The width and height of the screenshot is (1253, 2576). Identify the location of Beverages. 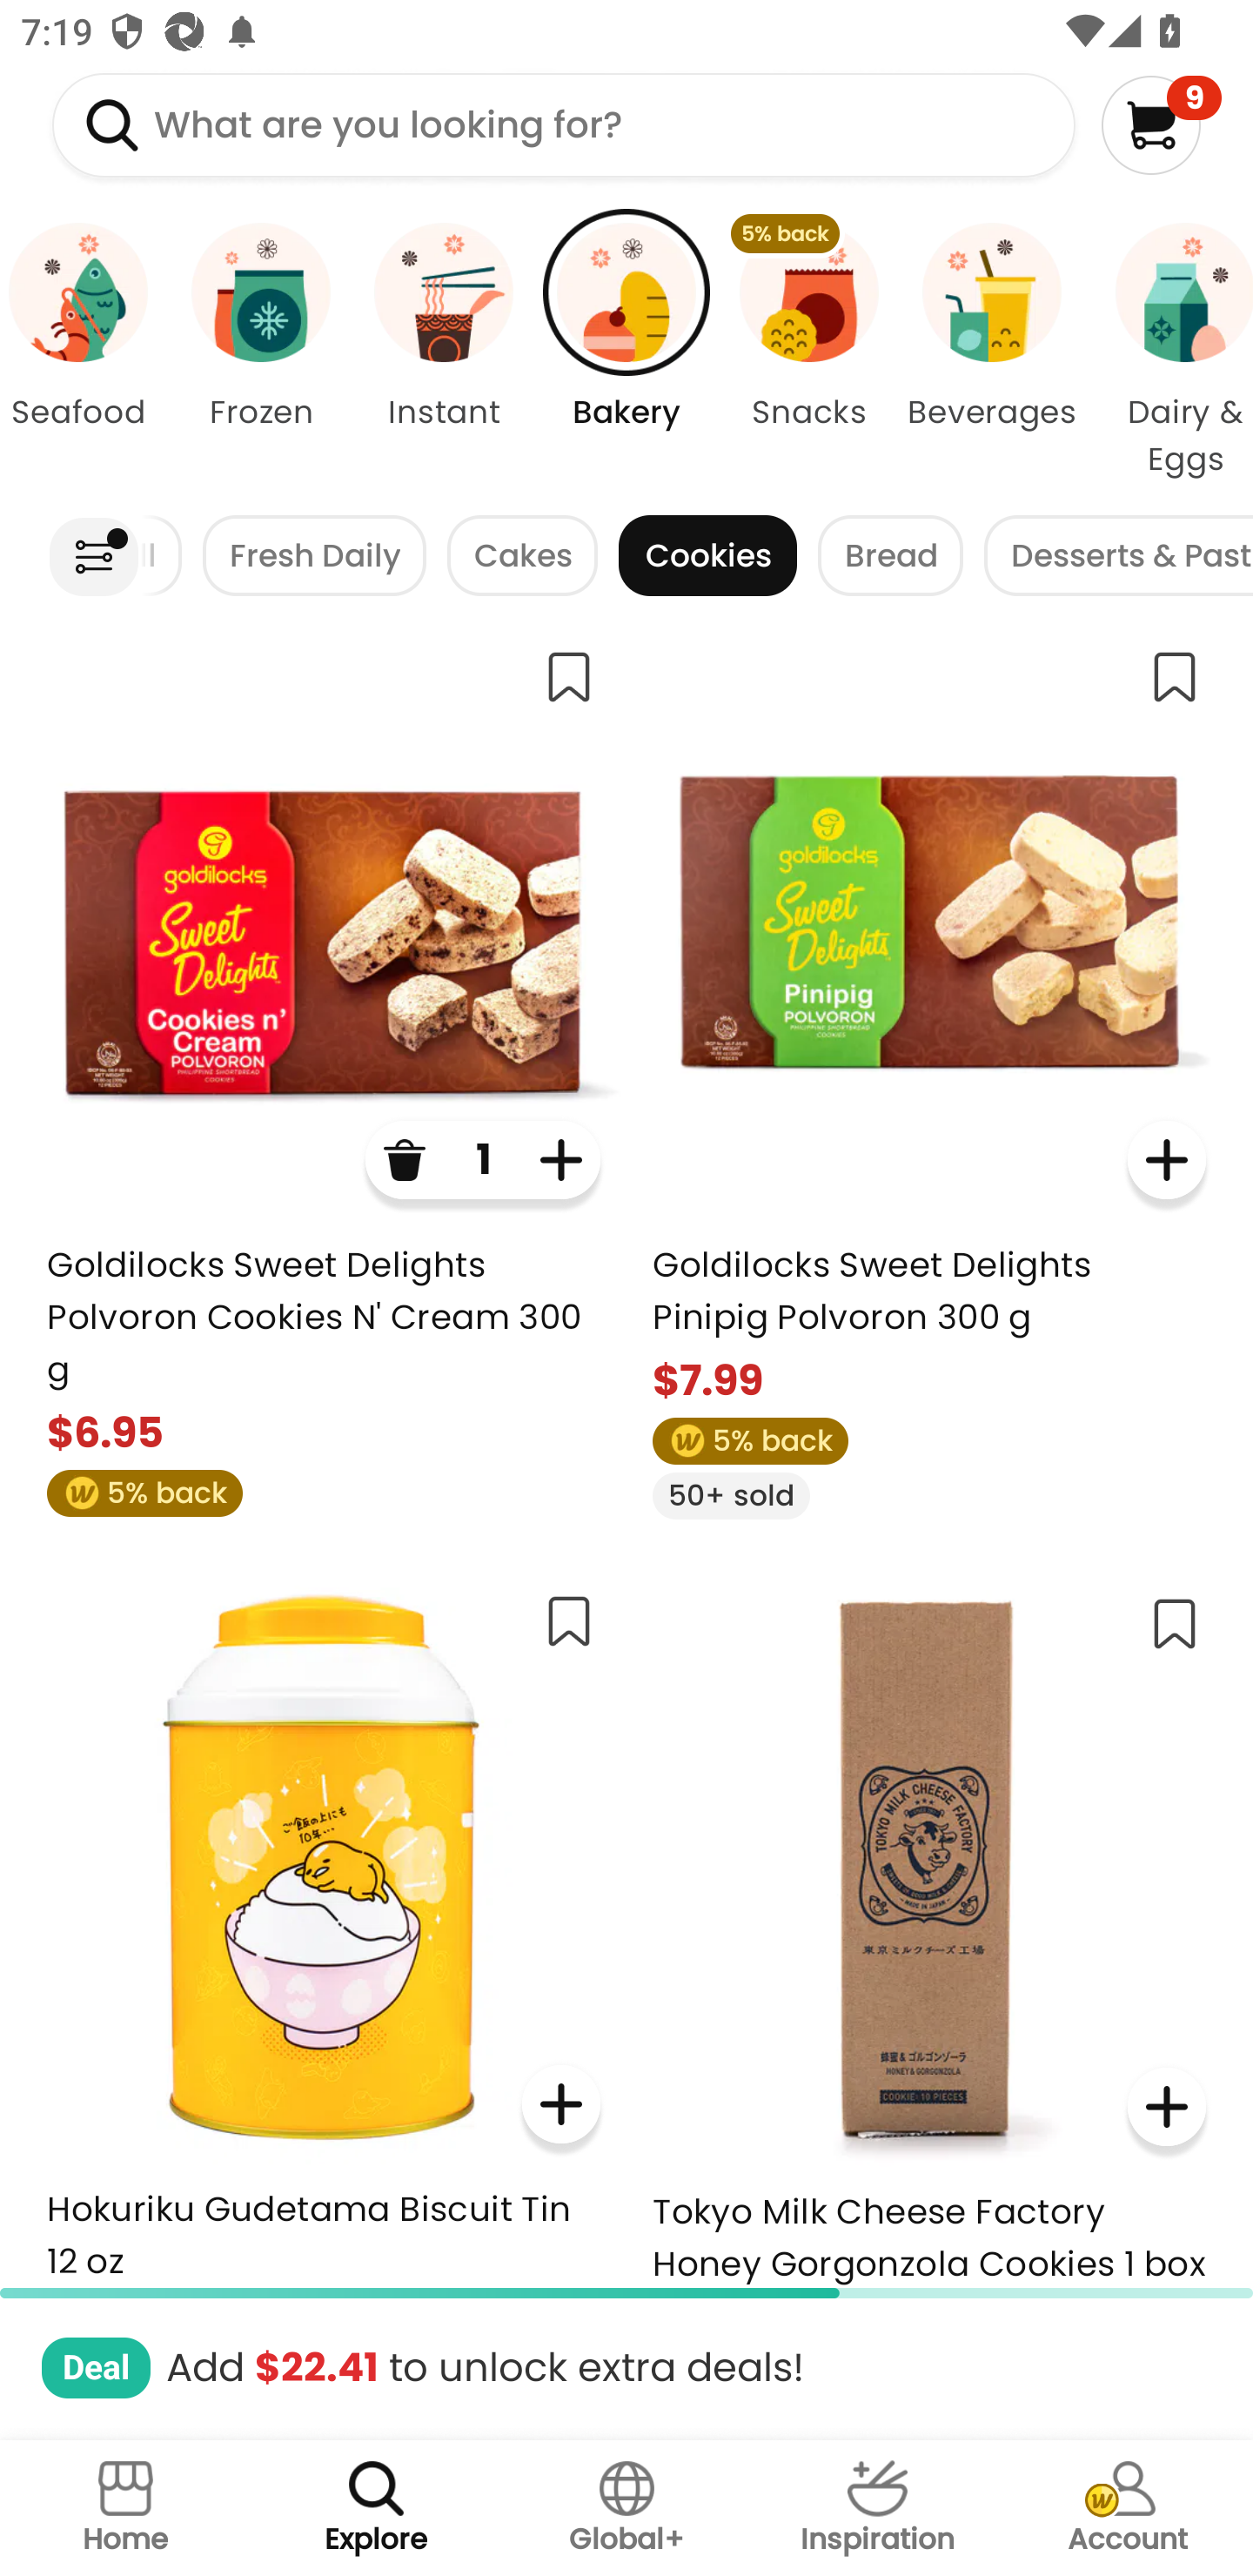
(992, 352).